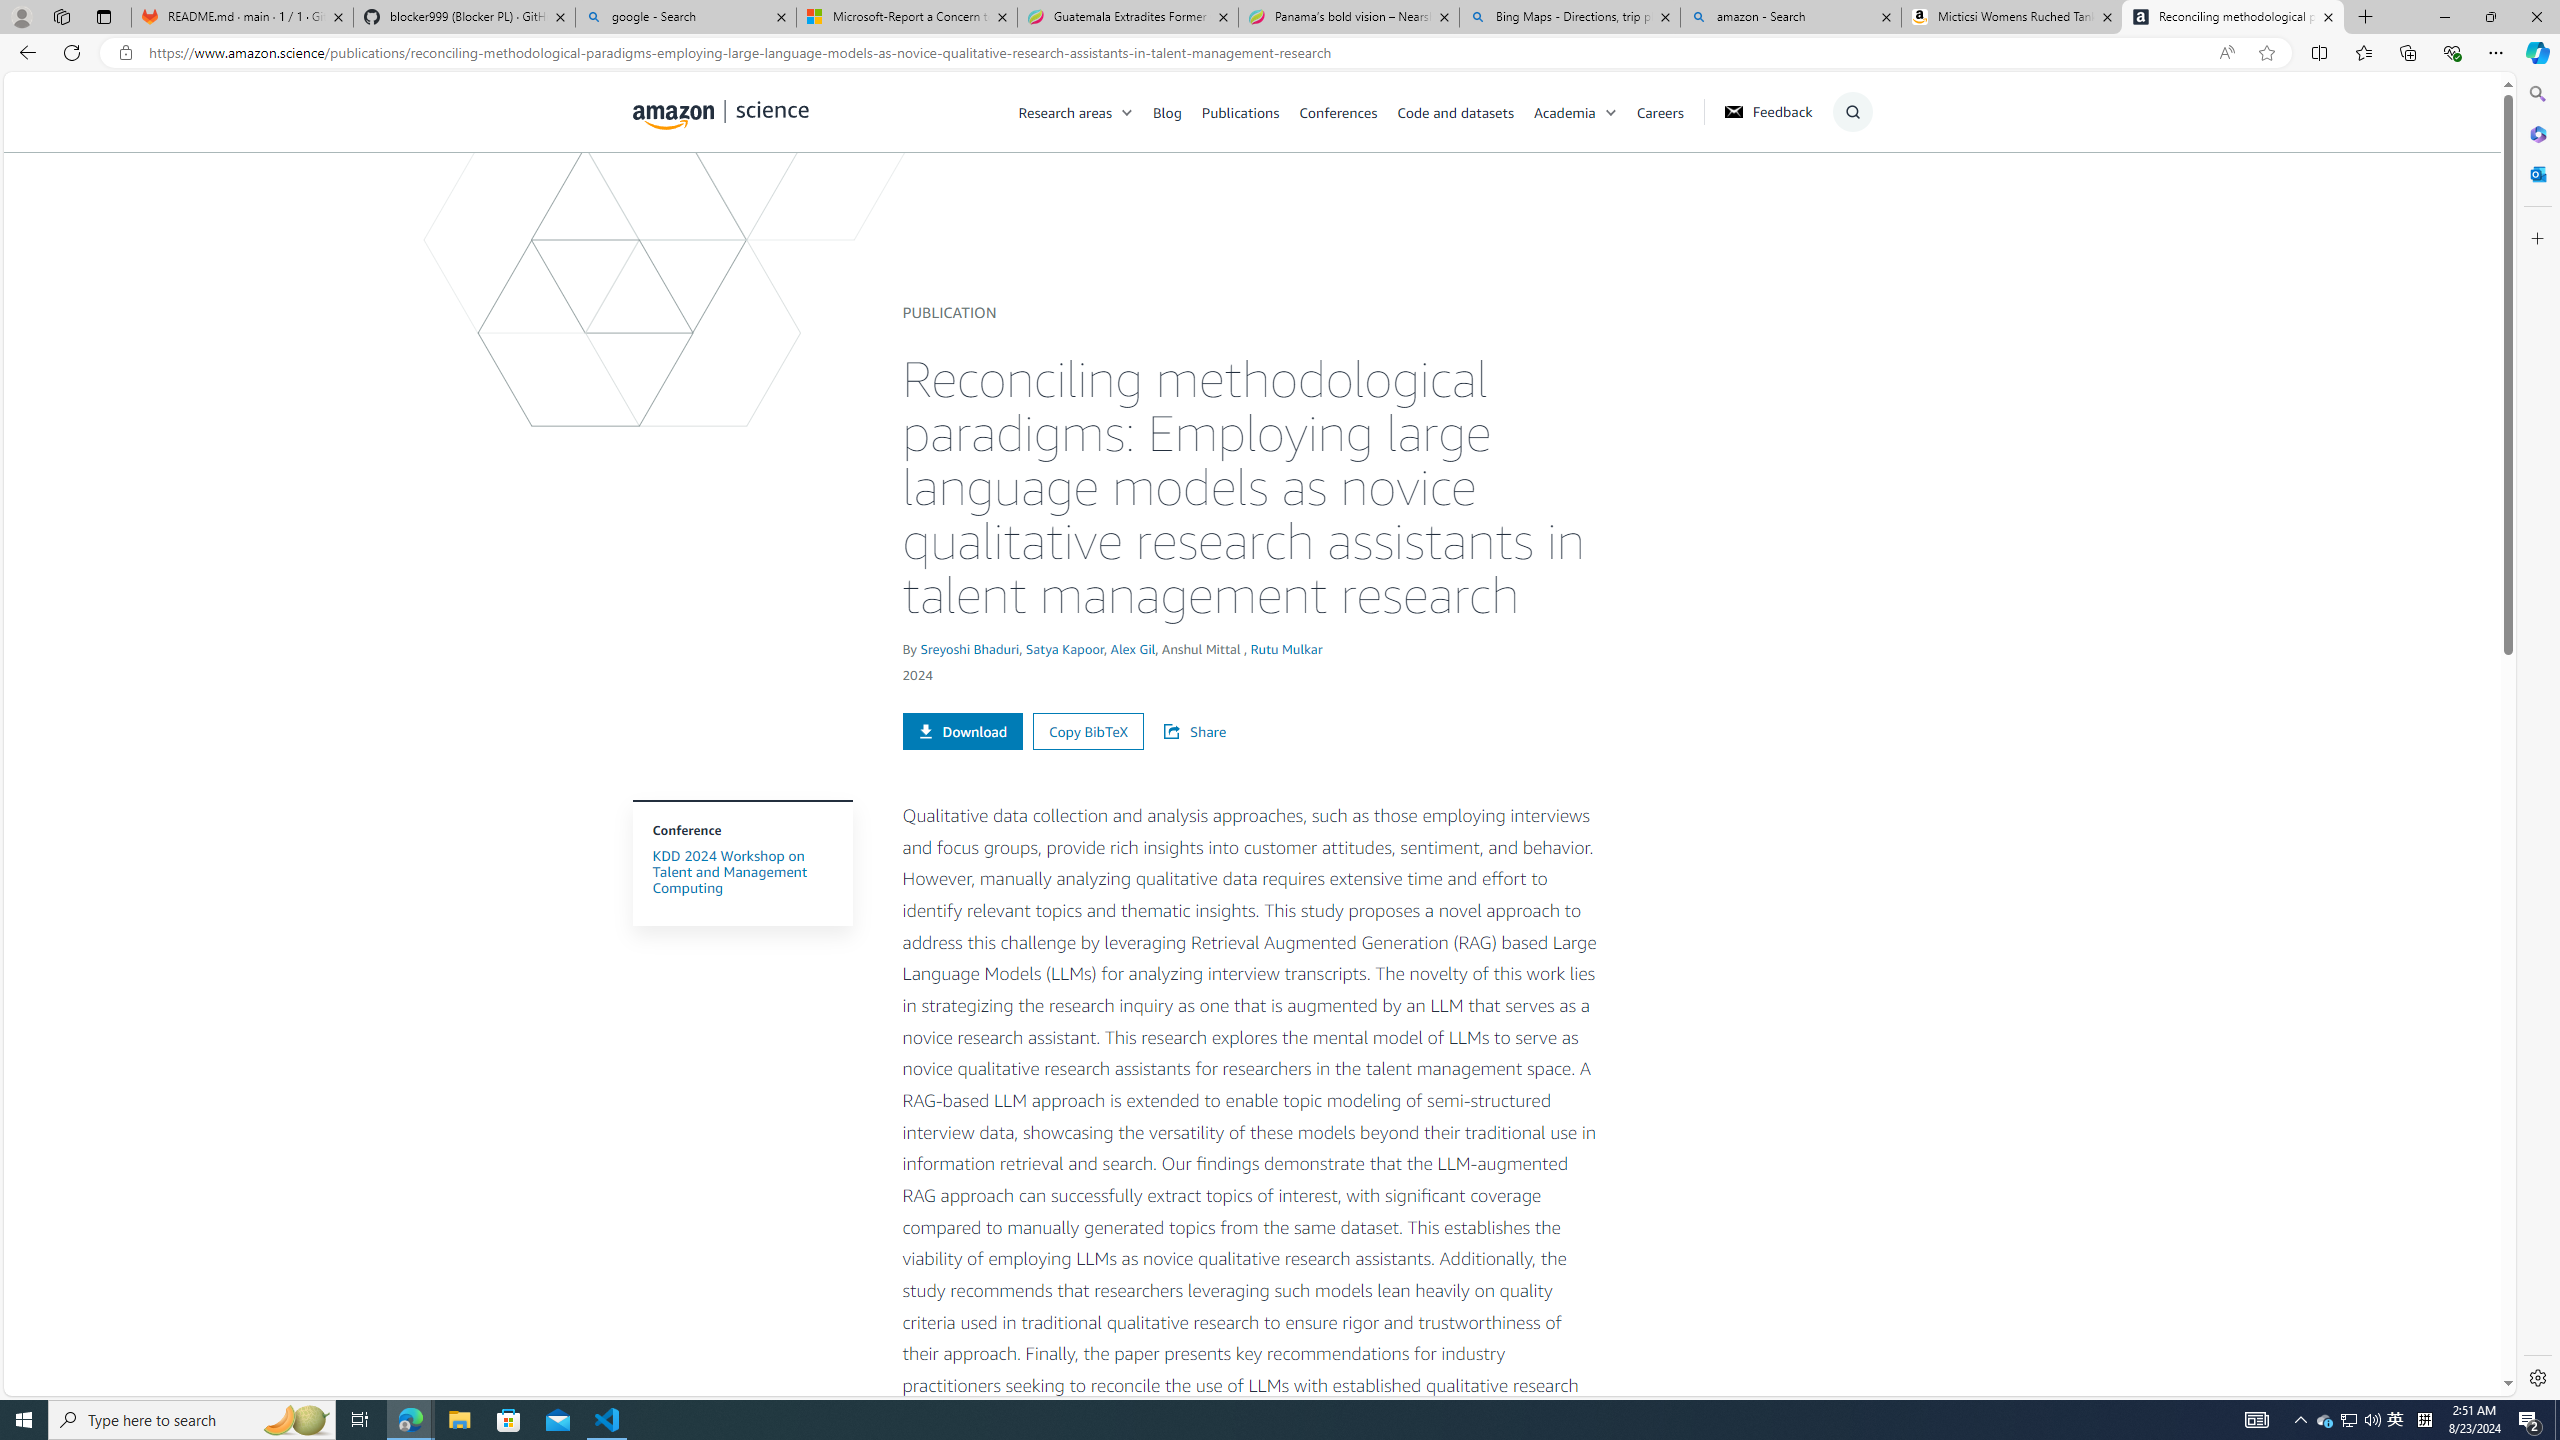 The width and height of the screenshot is (2560, 1440). What do you see at coordinates (1347, 111) in the screenshot?
I see `Conferences` at bounding box center [1347, 111].